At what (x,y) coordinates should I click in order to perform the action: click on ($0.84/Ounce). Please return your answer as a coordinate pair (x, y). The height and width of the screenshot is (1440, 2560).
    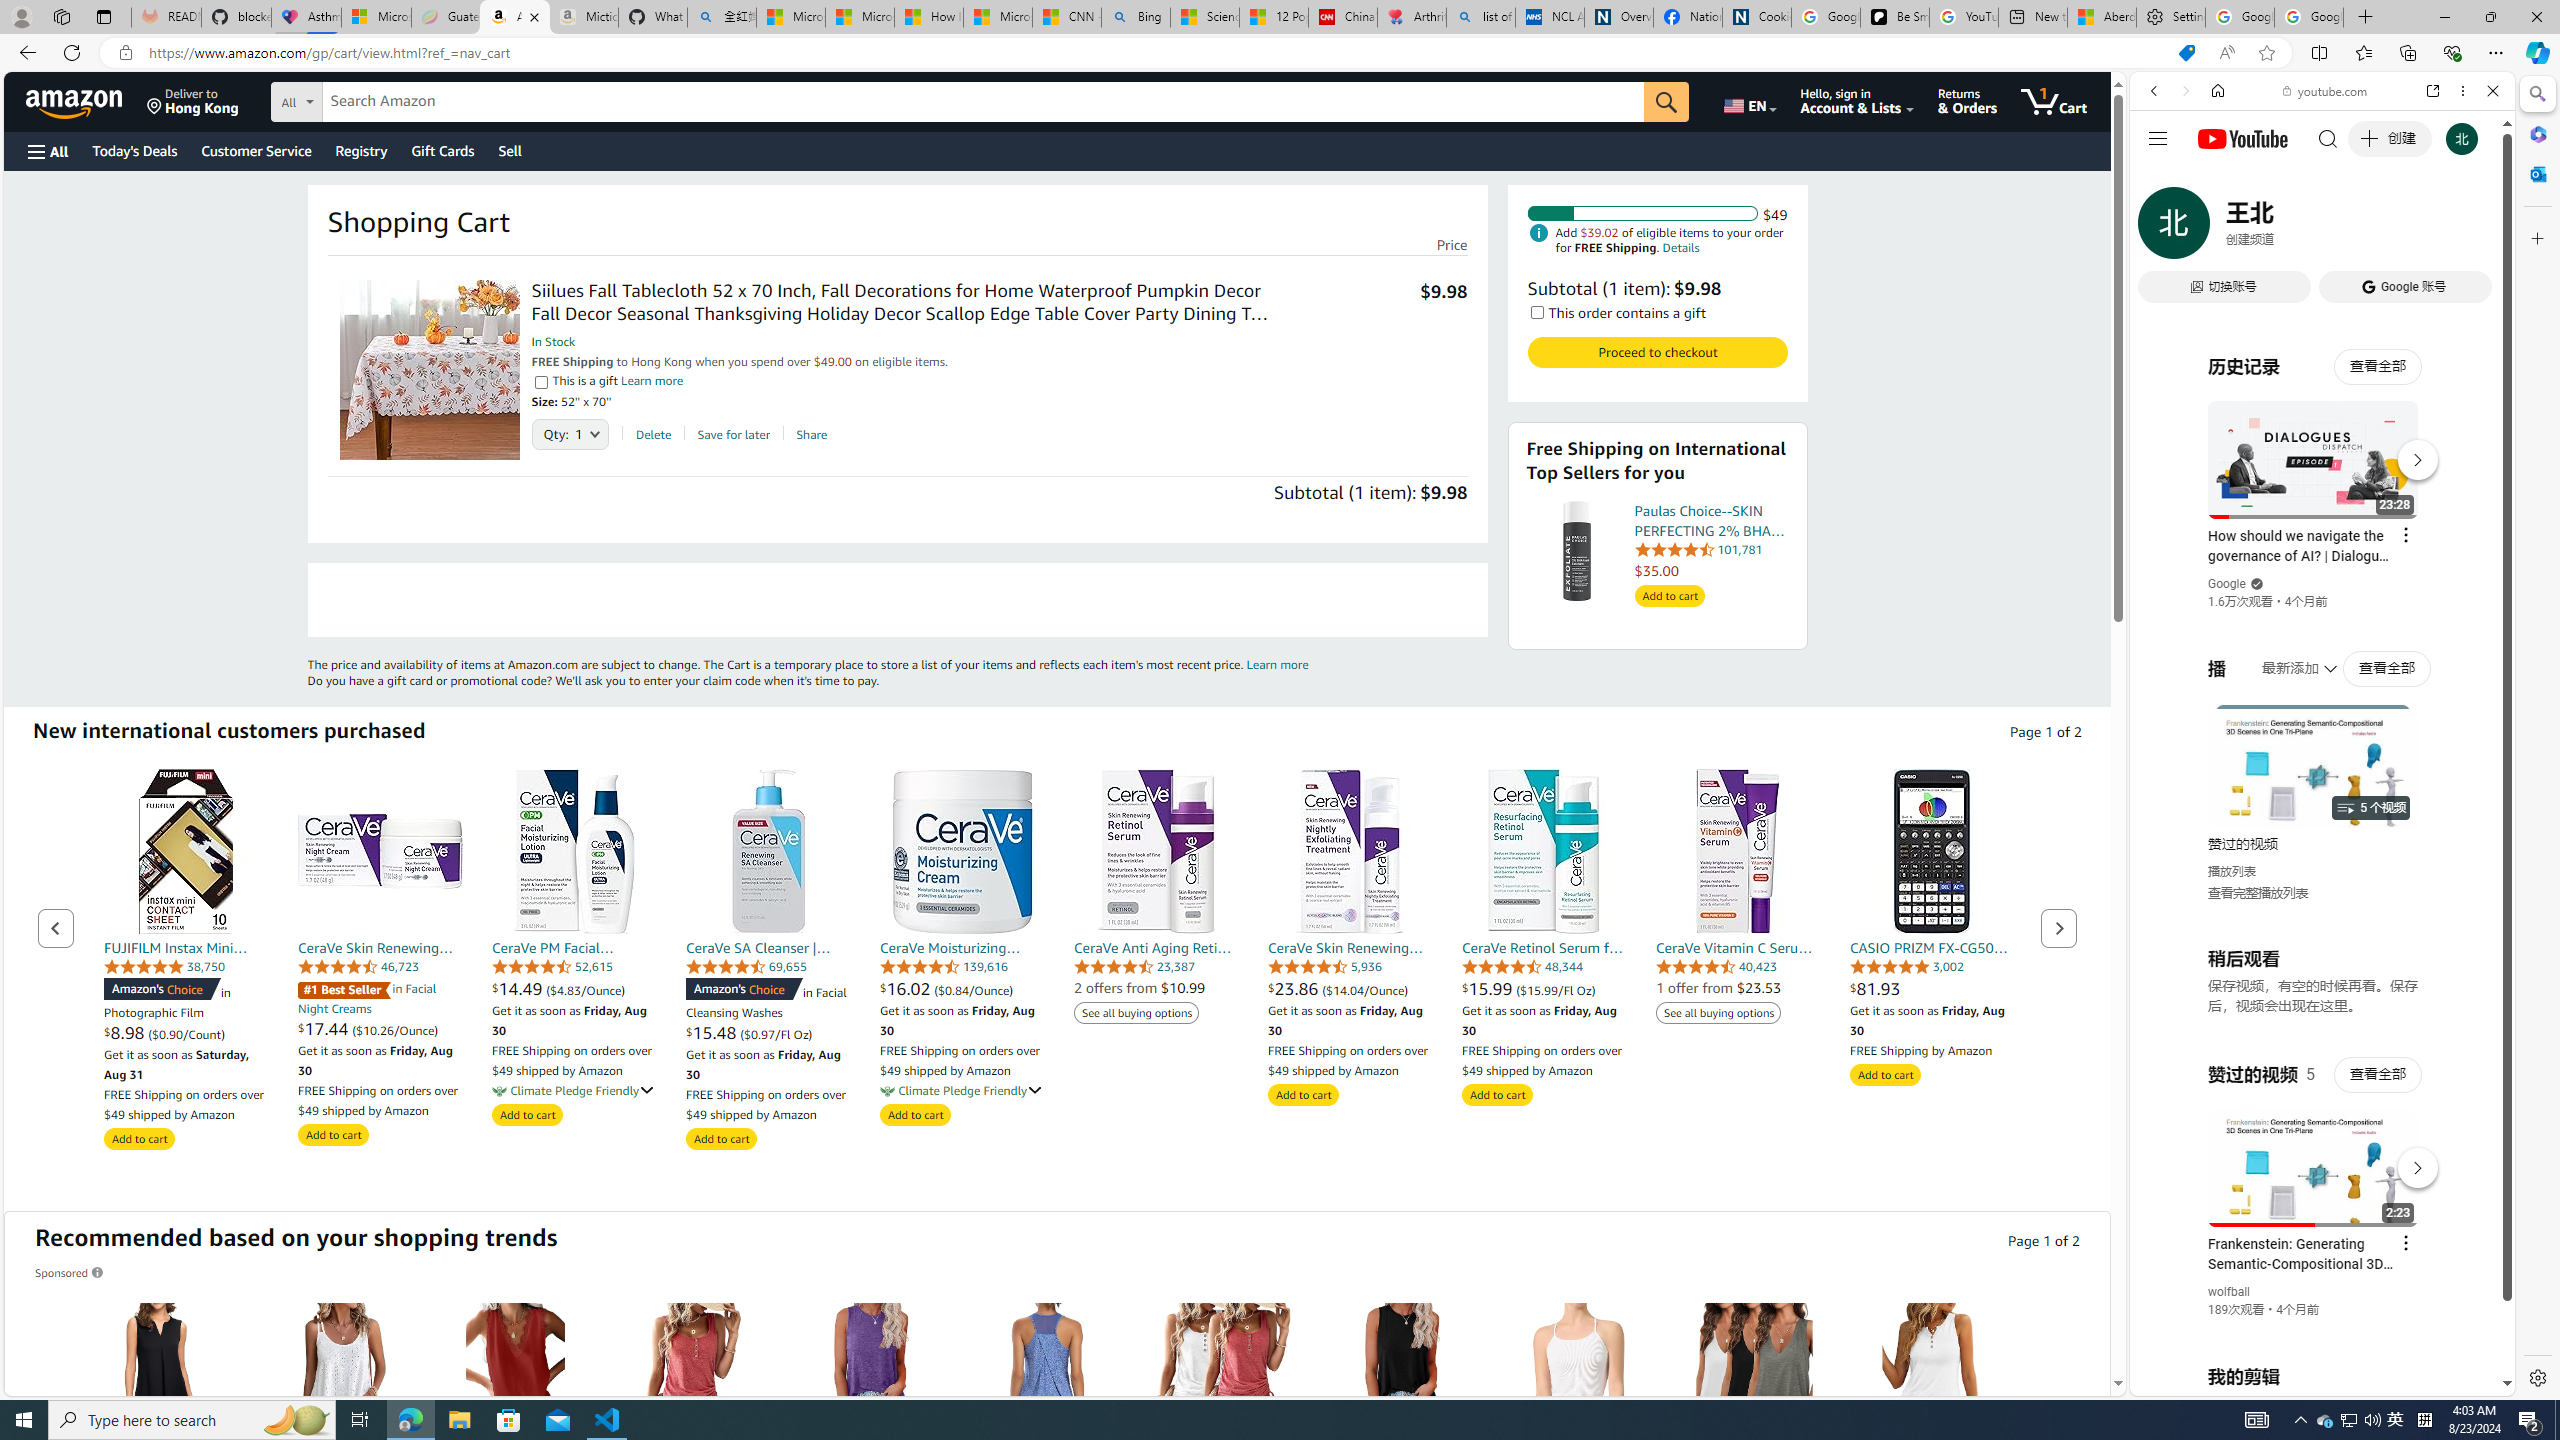
    Looking at the image, I should click on (974, 990).